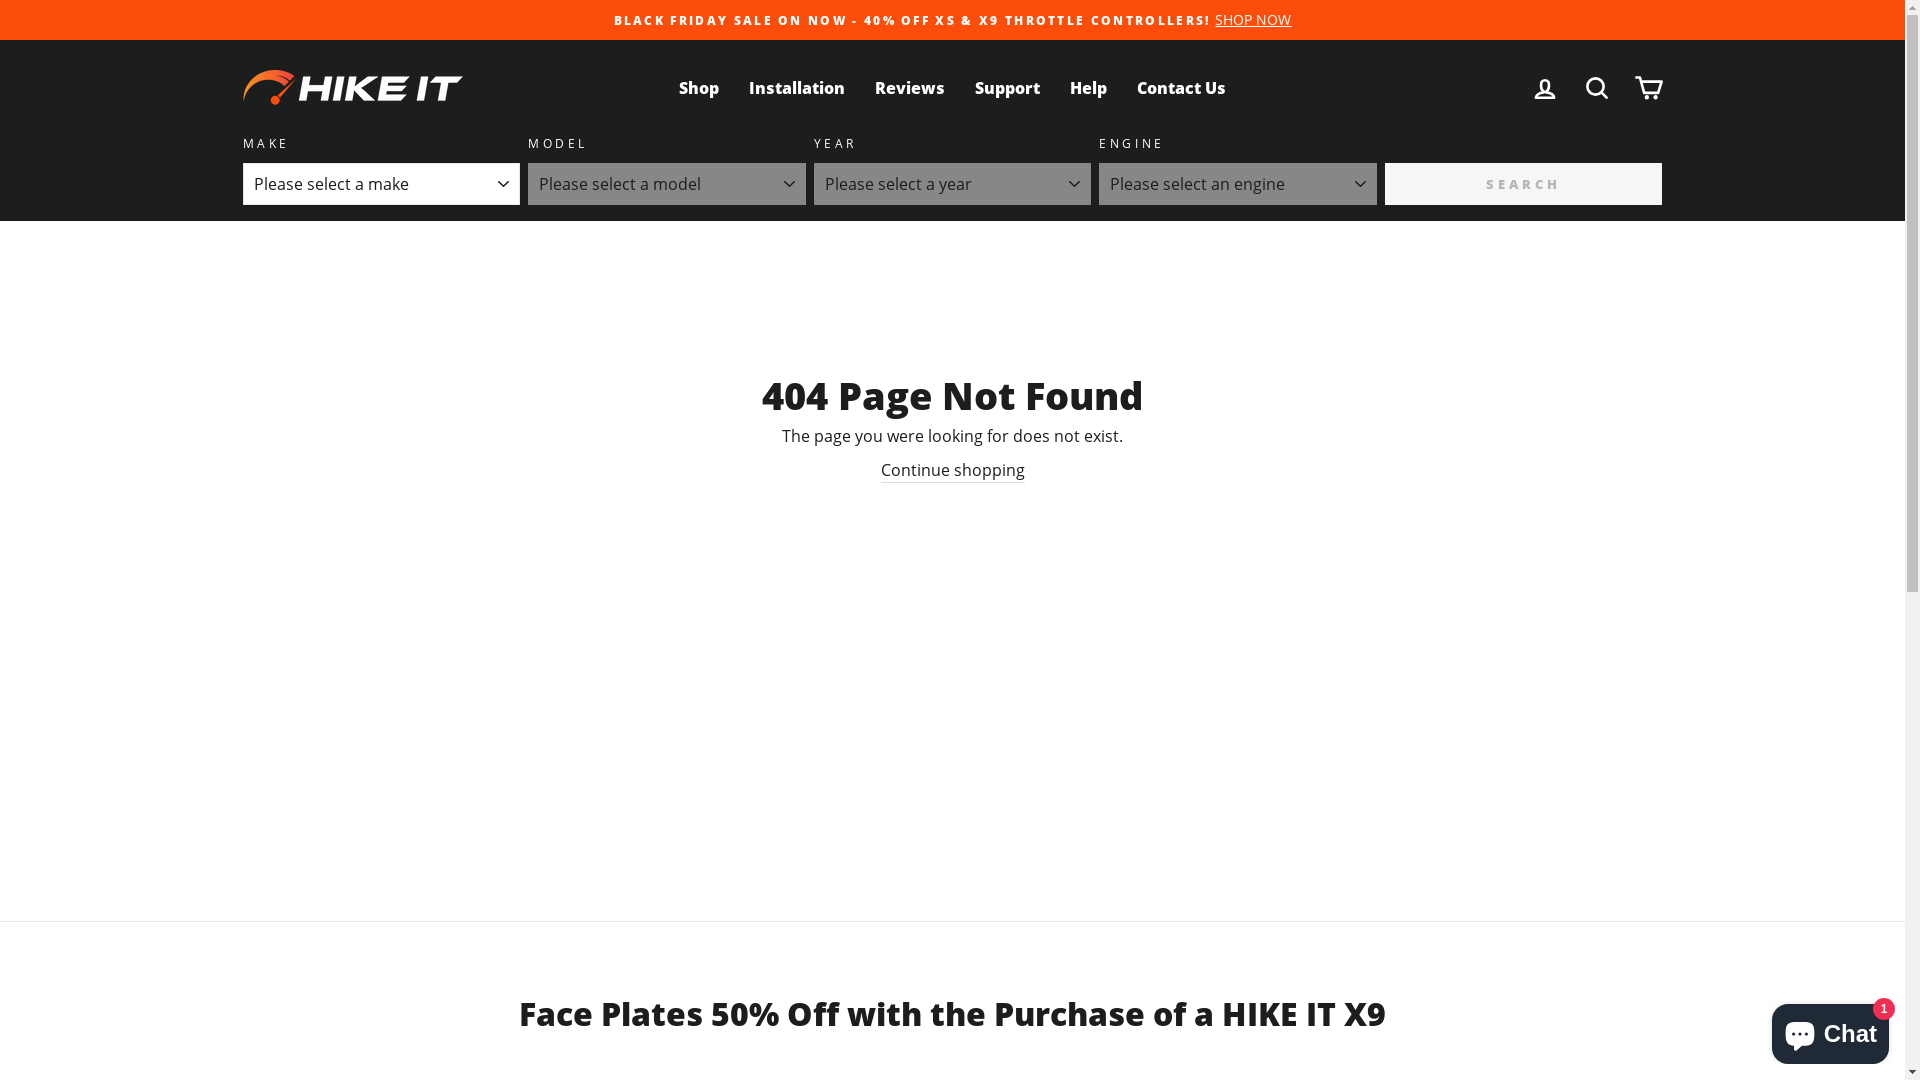  I want to click on Skip to content, so click(0, 0).